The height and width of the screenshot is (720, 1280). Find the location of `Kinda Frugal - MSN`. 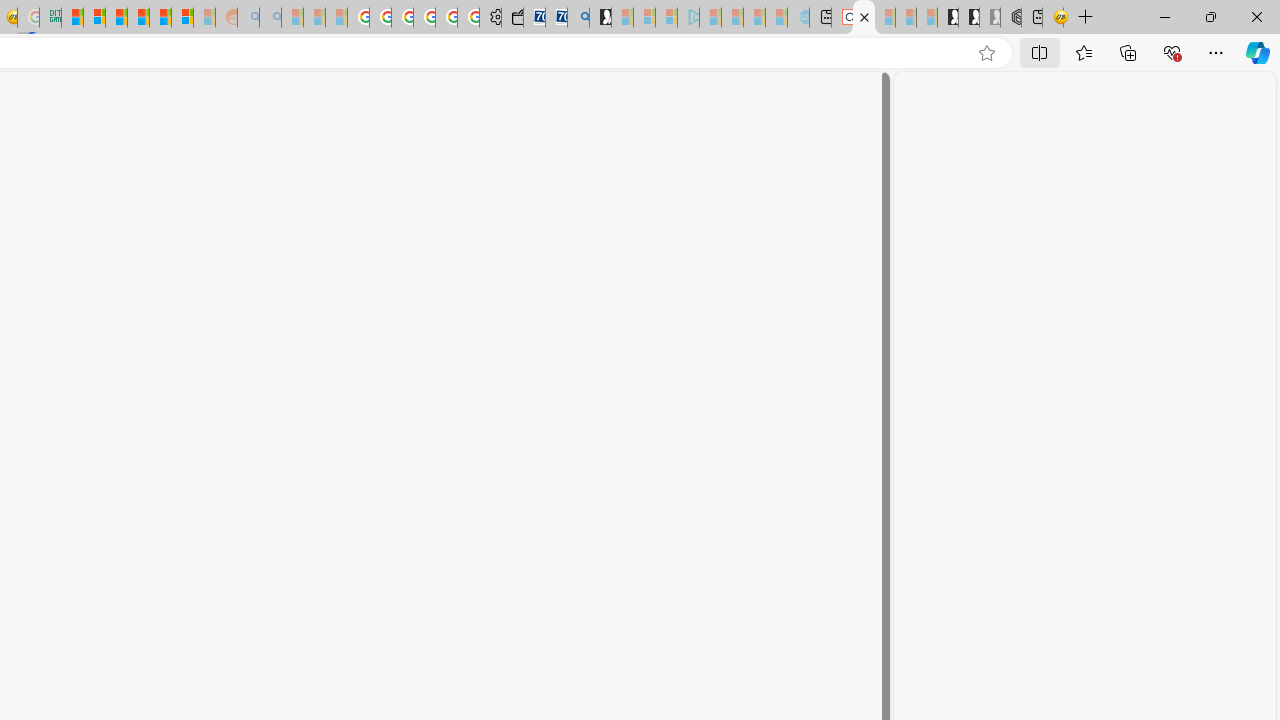

Kinda Frugal - MSN is located at coordinates (160, 18).